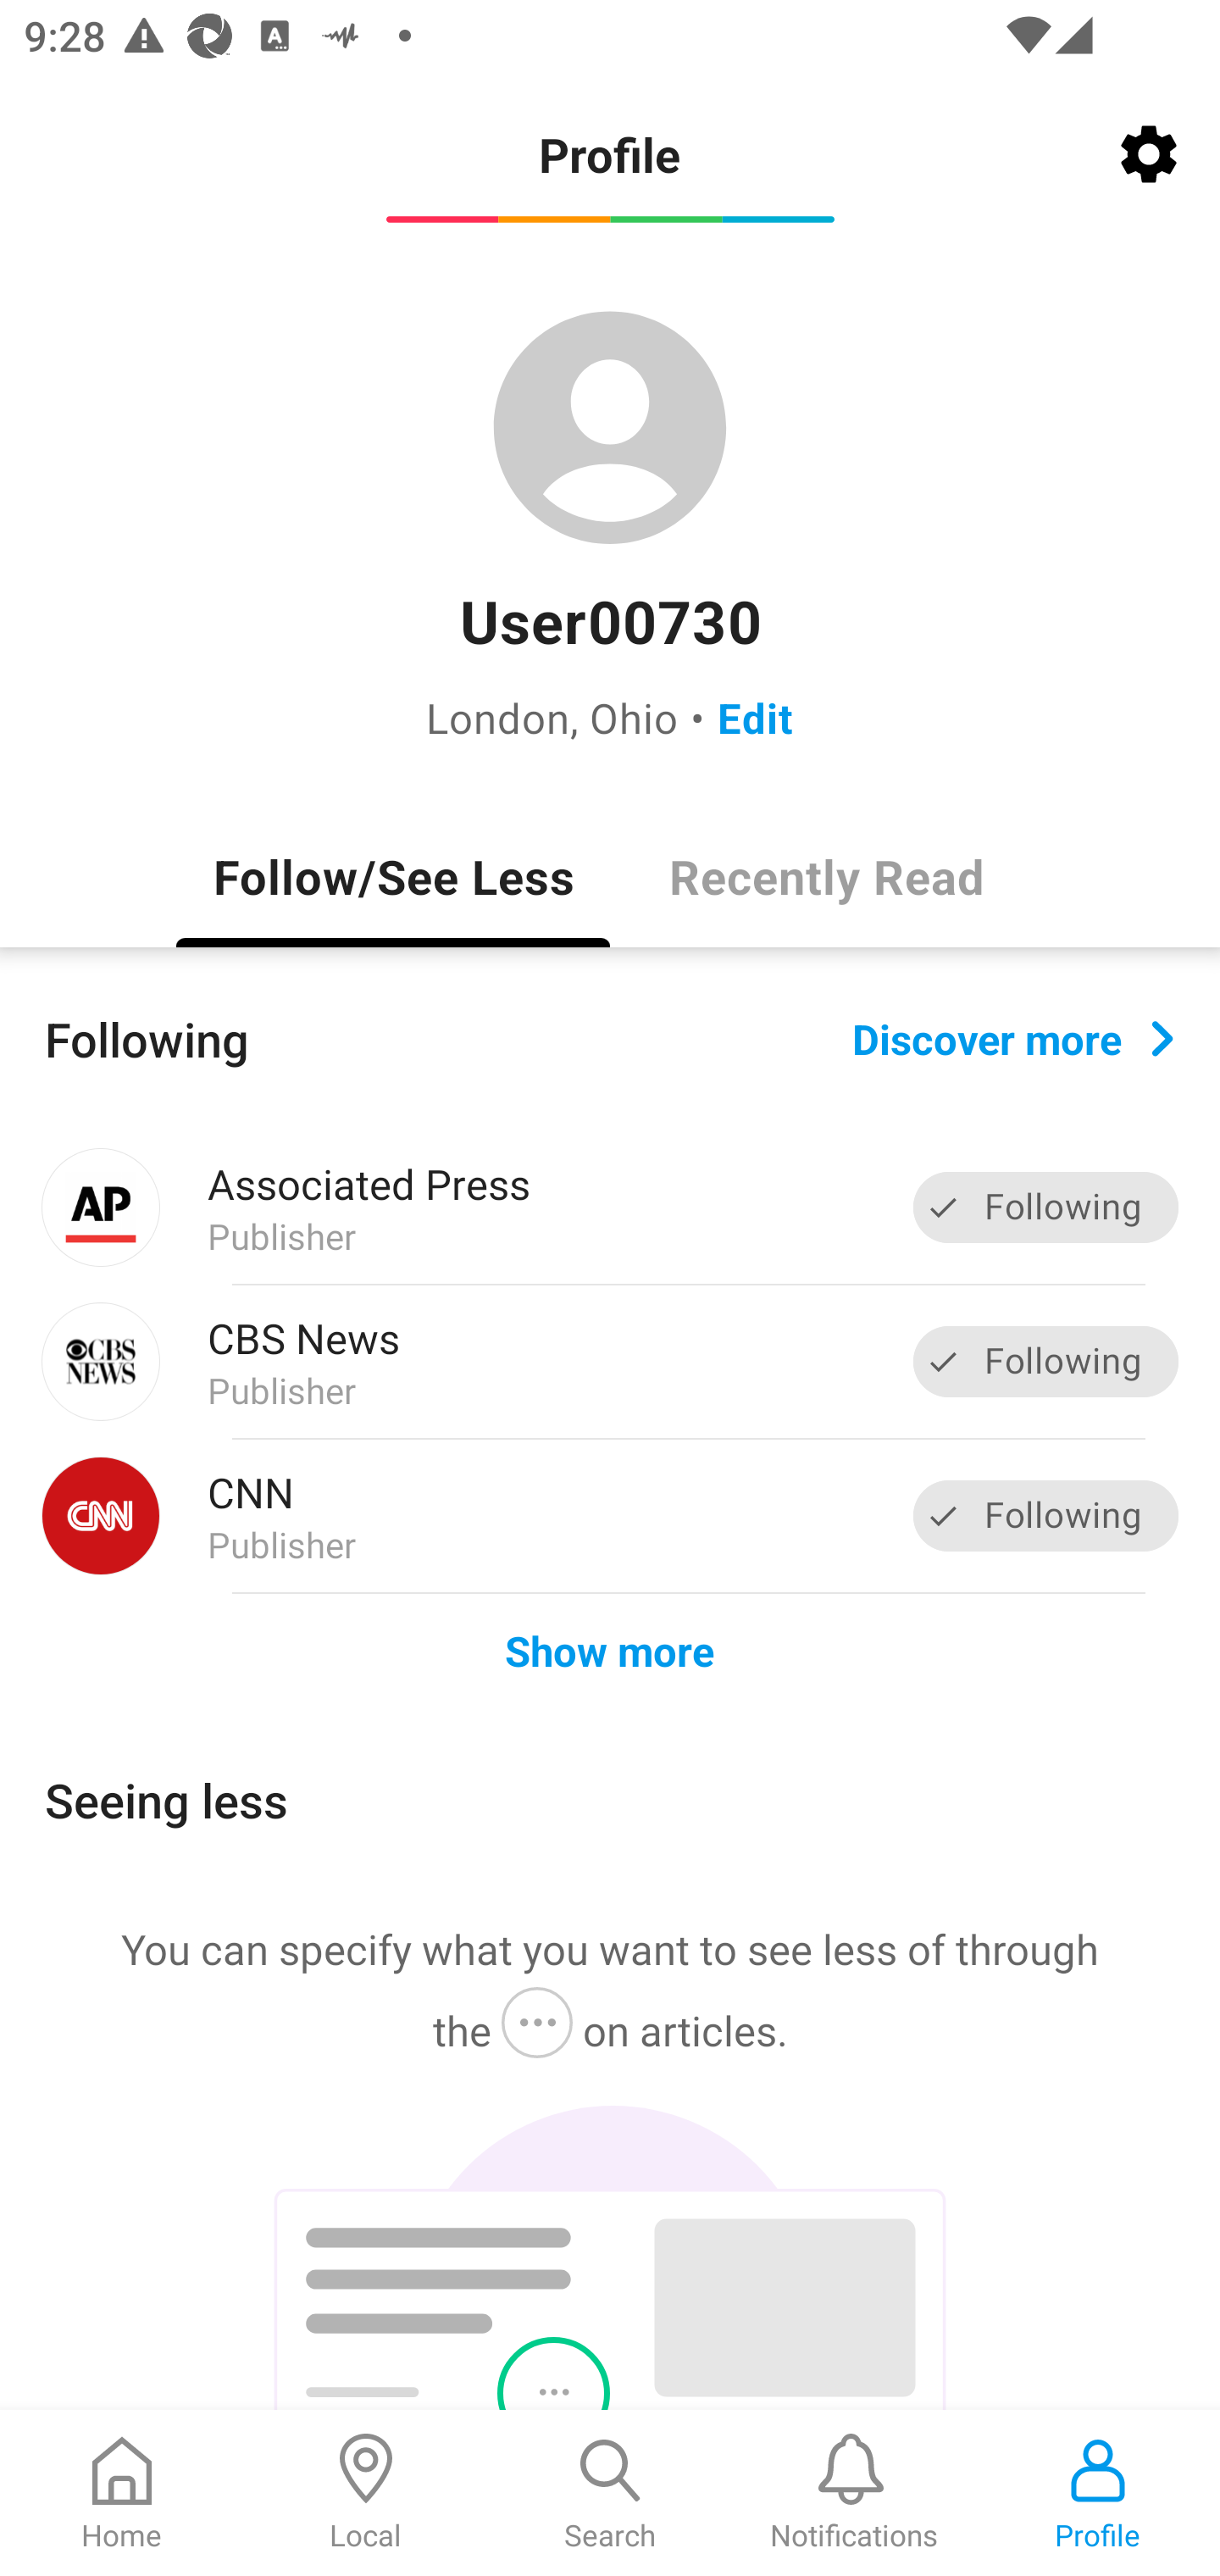 This screenshot has height=2576, width=1220. I want to click on Notifications, so click(854, 2493).